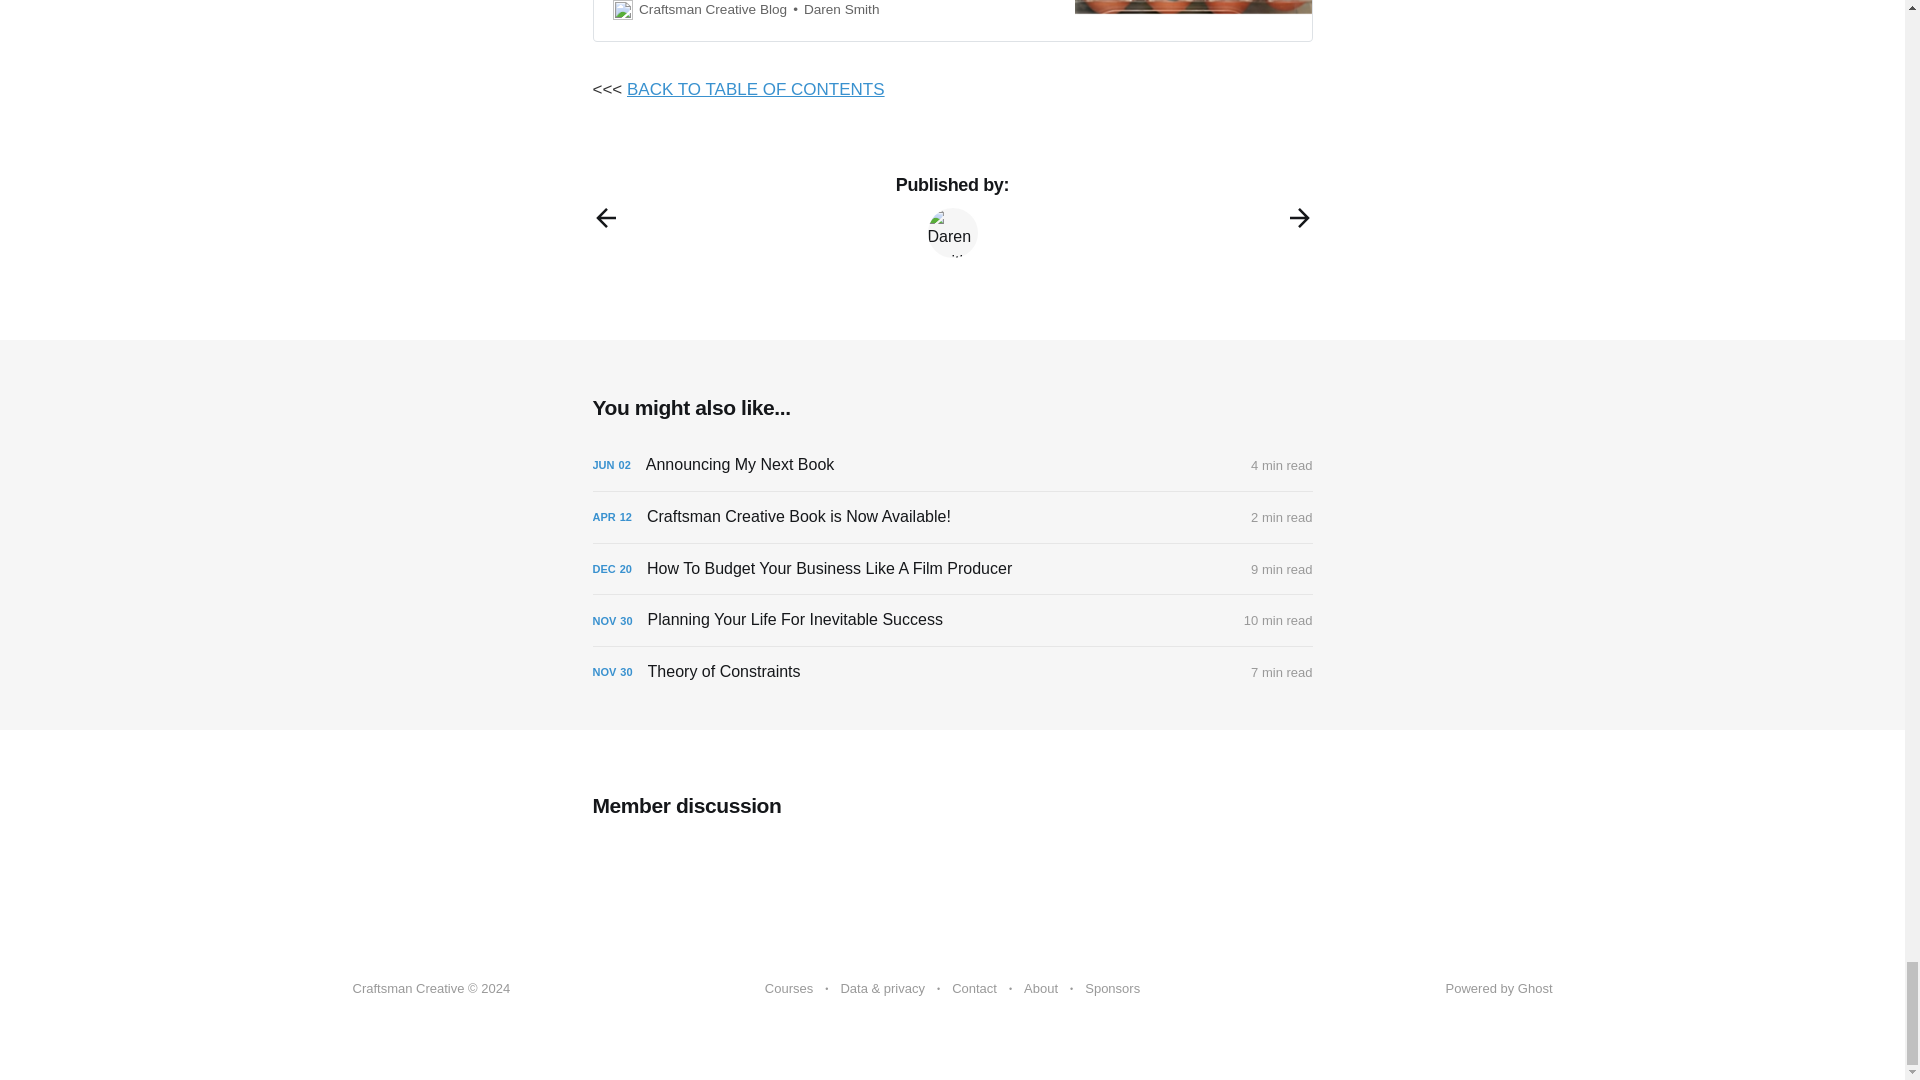 The width and height of the screenshot is (1920, 1080). What do you see at coordinates (974, 989) in the screenshot?
I see `Contact` at bounding box center [974, 989].